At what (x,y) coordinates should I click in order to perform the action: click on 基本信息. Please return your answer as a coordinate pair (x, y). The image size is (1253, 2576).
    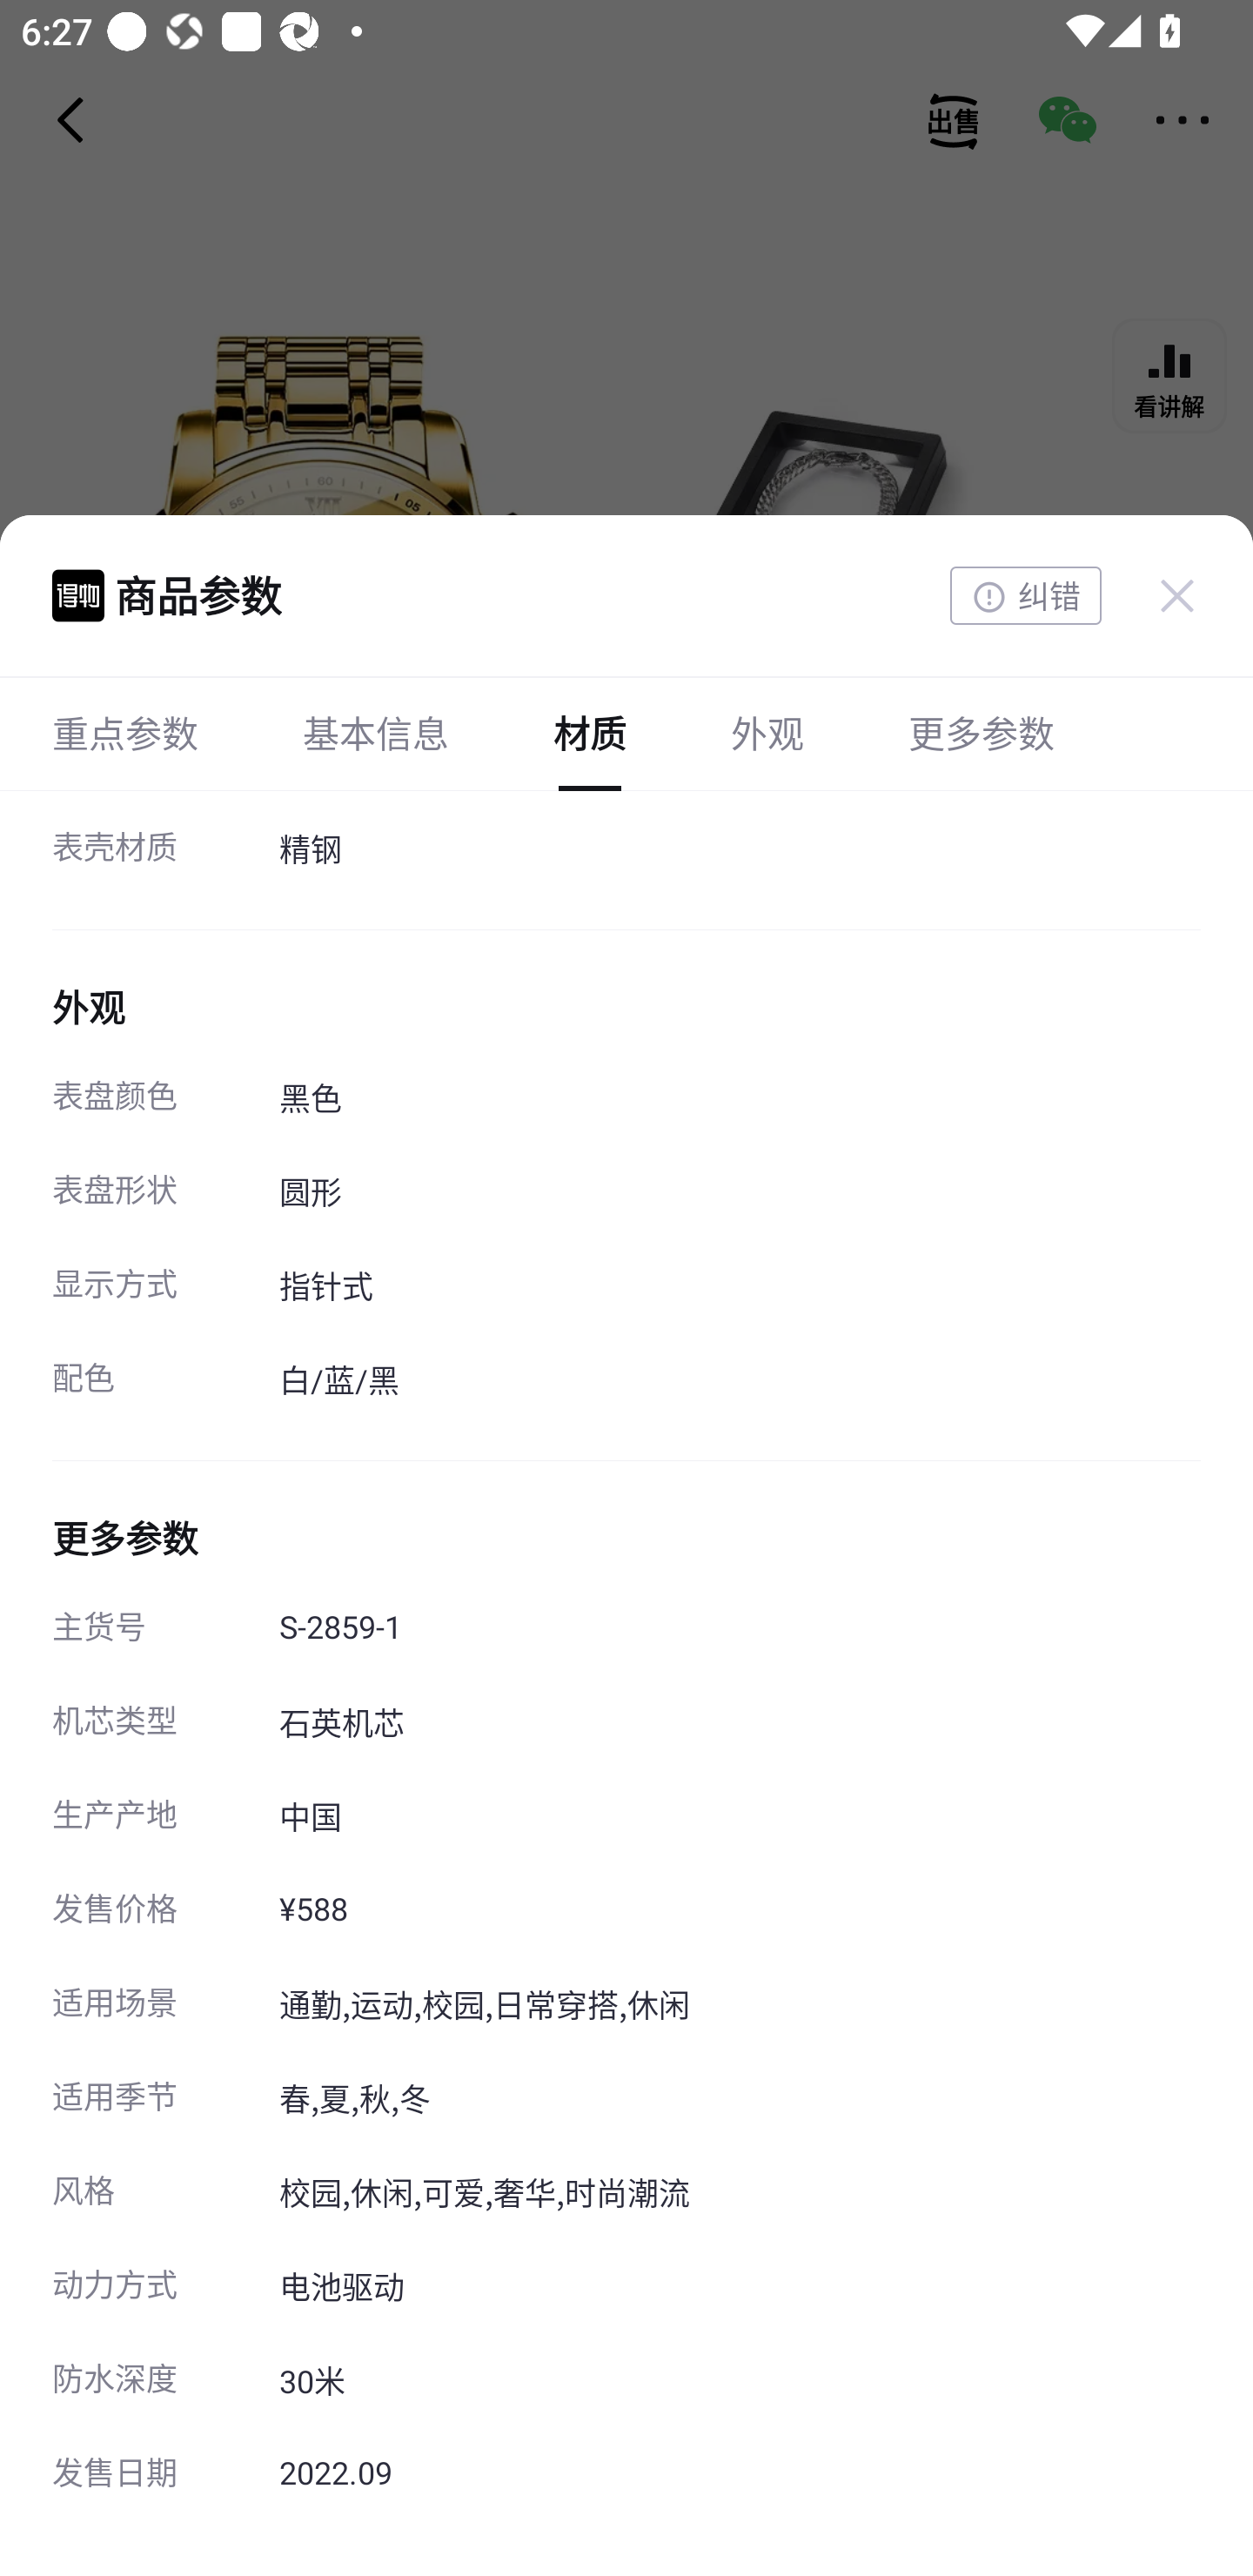
    Looking at the image, I should click on (376, 733).